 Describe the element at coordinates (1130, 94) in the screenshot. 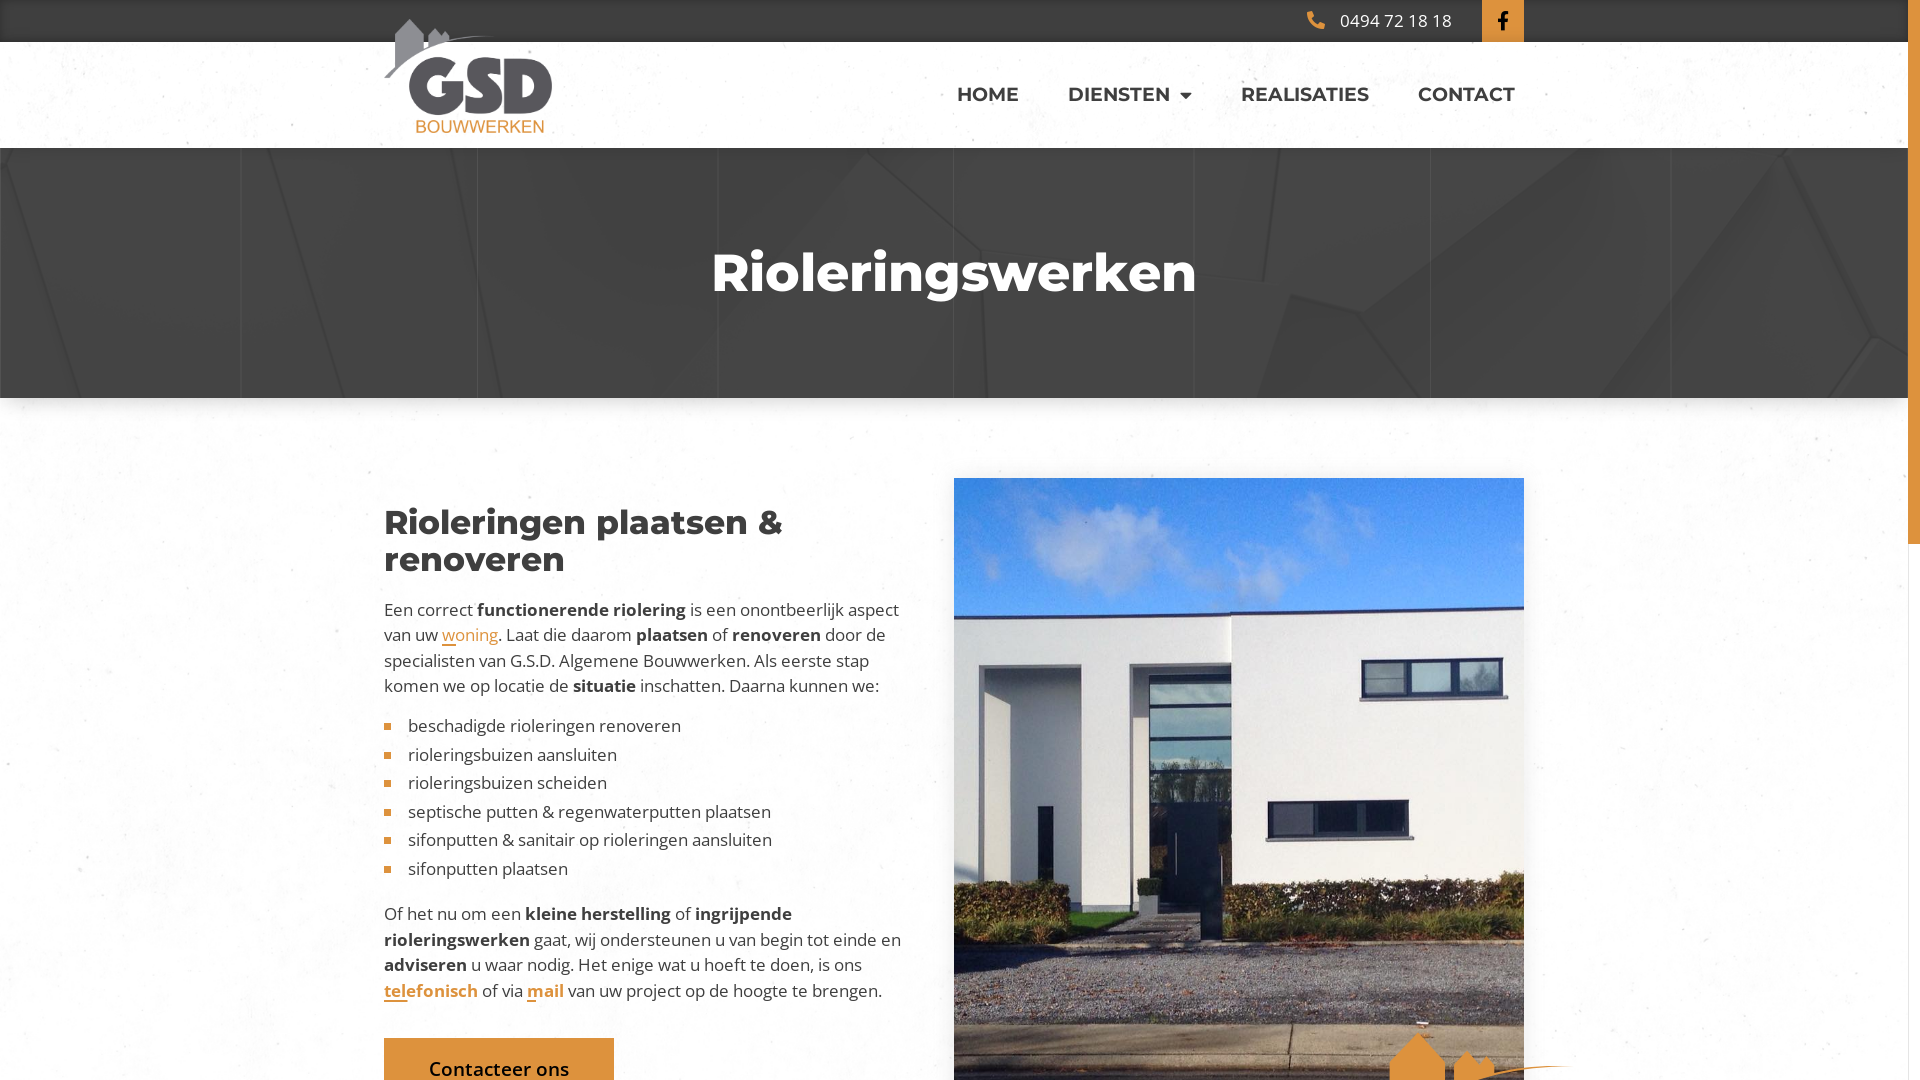

I see `DIENSTEN` at that location.